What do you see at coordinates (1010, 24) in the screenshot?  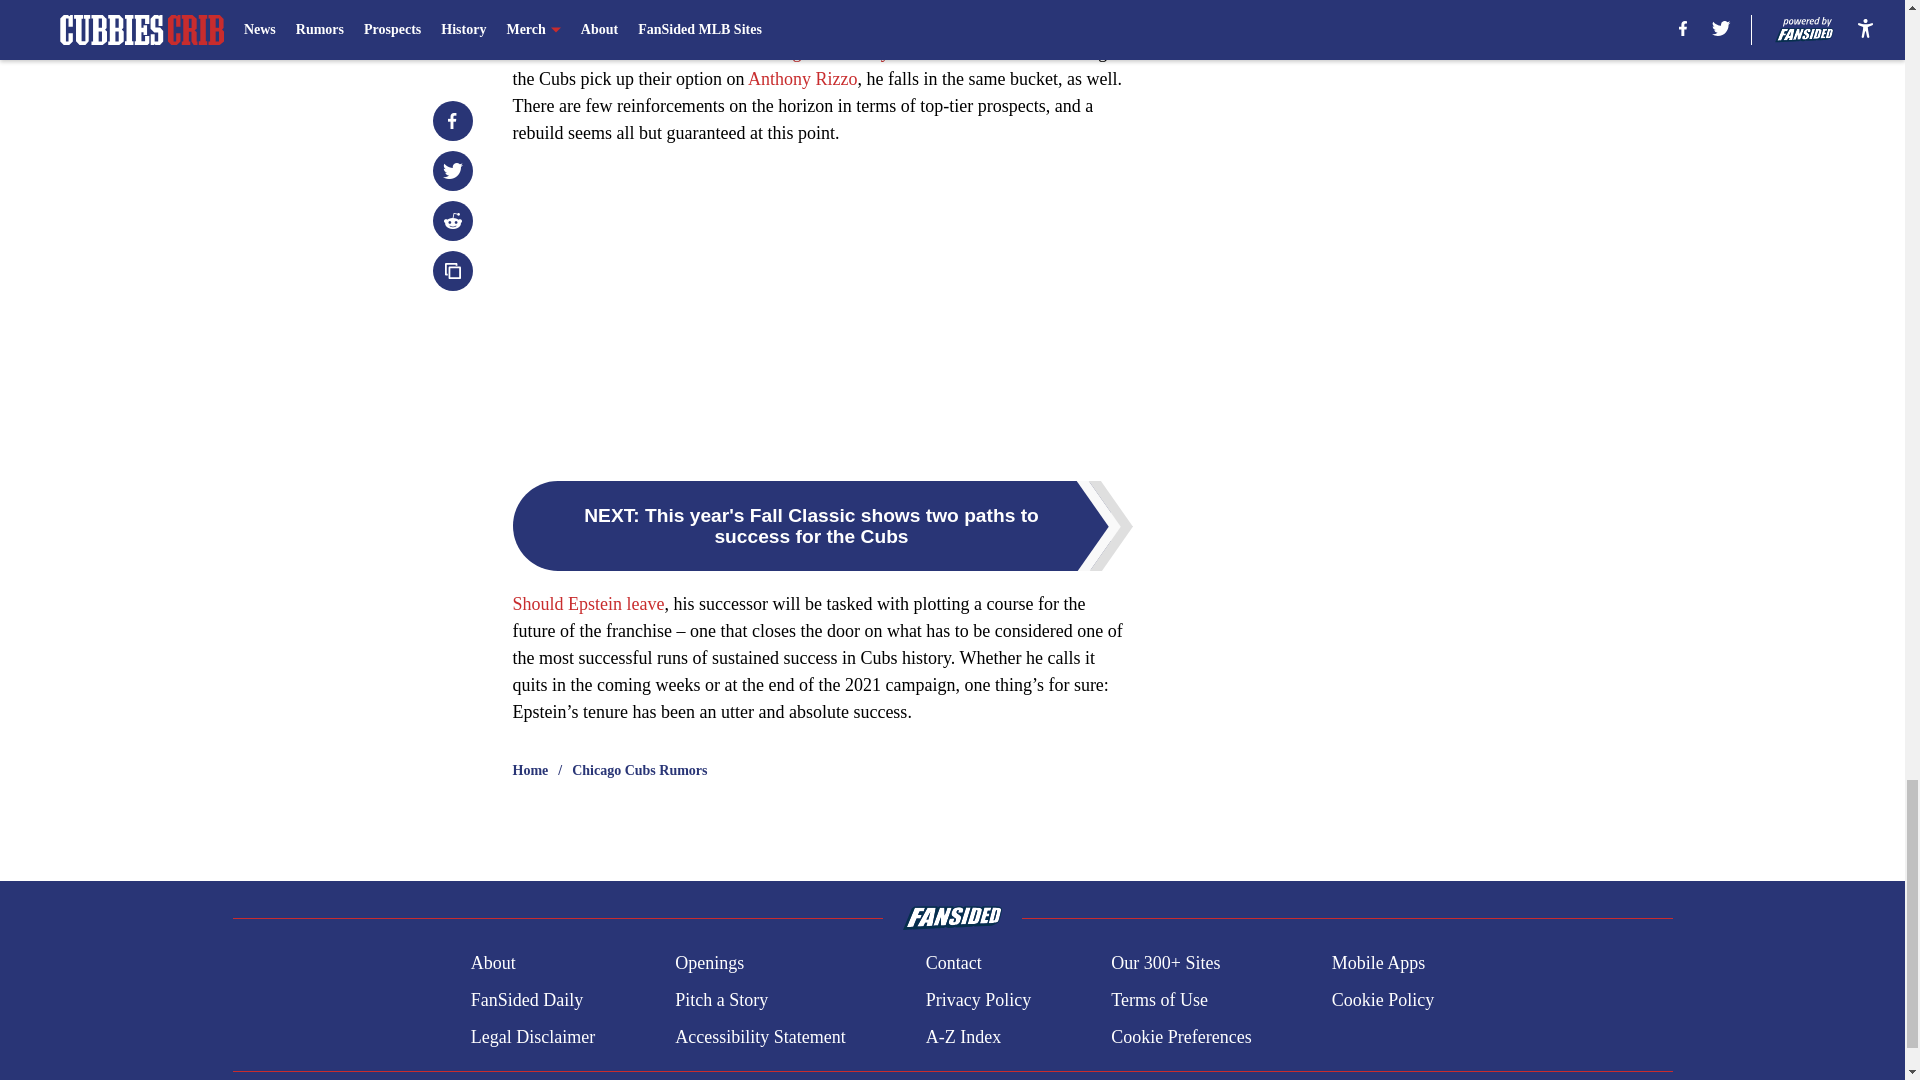 I see `Kris Bryant` at bounding box center [1010, 24].